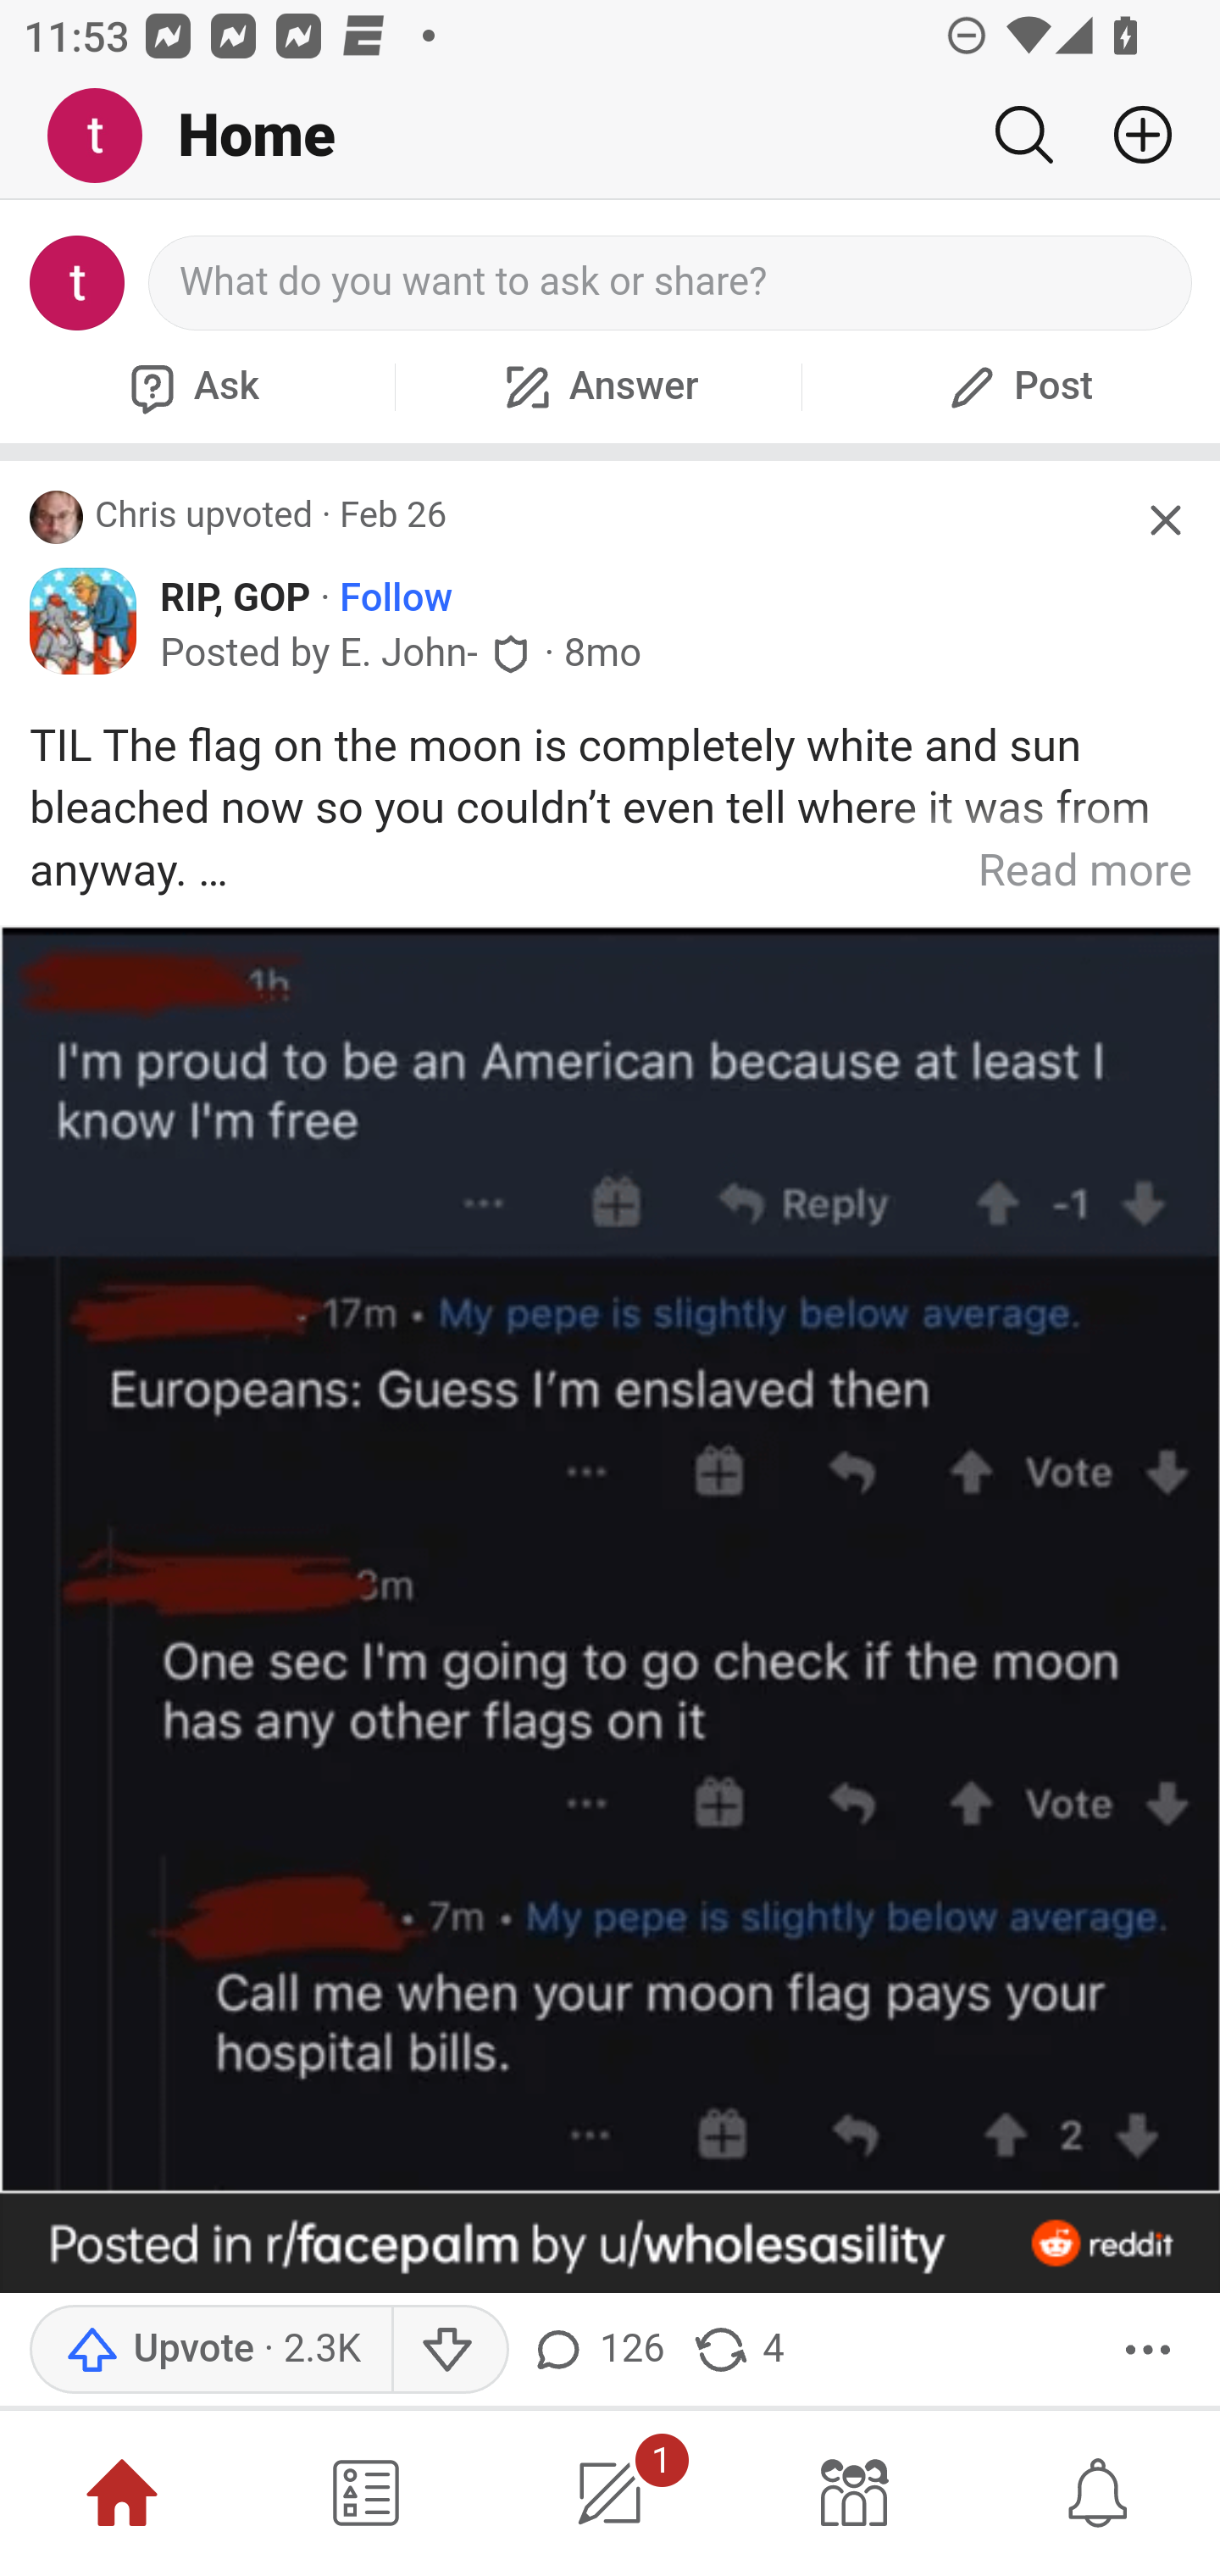 This screenshot has height=2576, width=1220. What do you see at coordinates (57, 517) in the screenshot?
I see `Profile photo for Chris Harrington` at bounding box center [57, 517].